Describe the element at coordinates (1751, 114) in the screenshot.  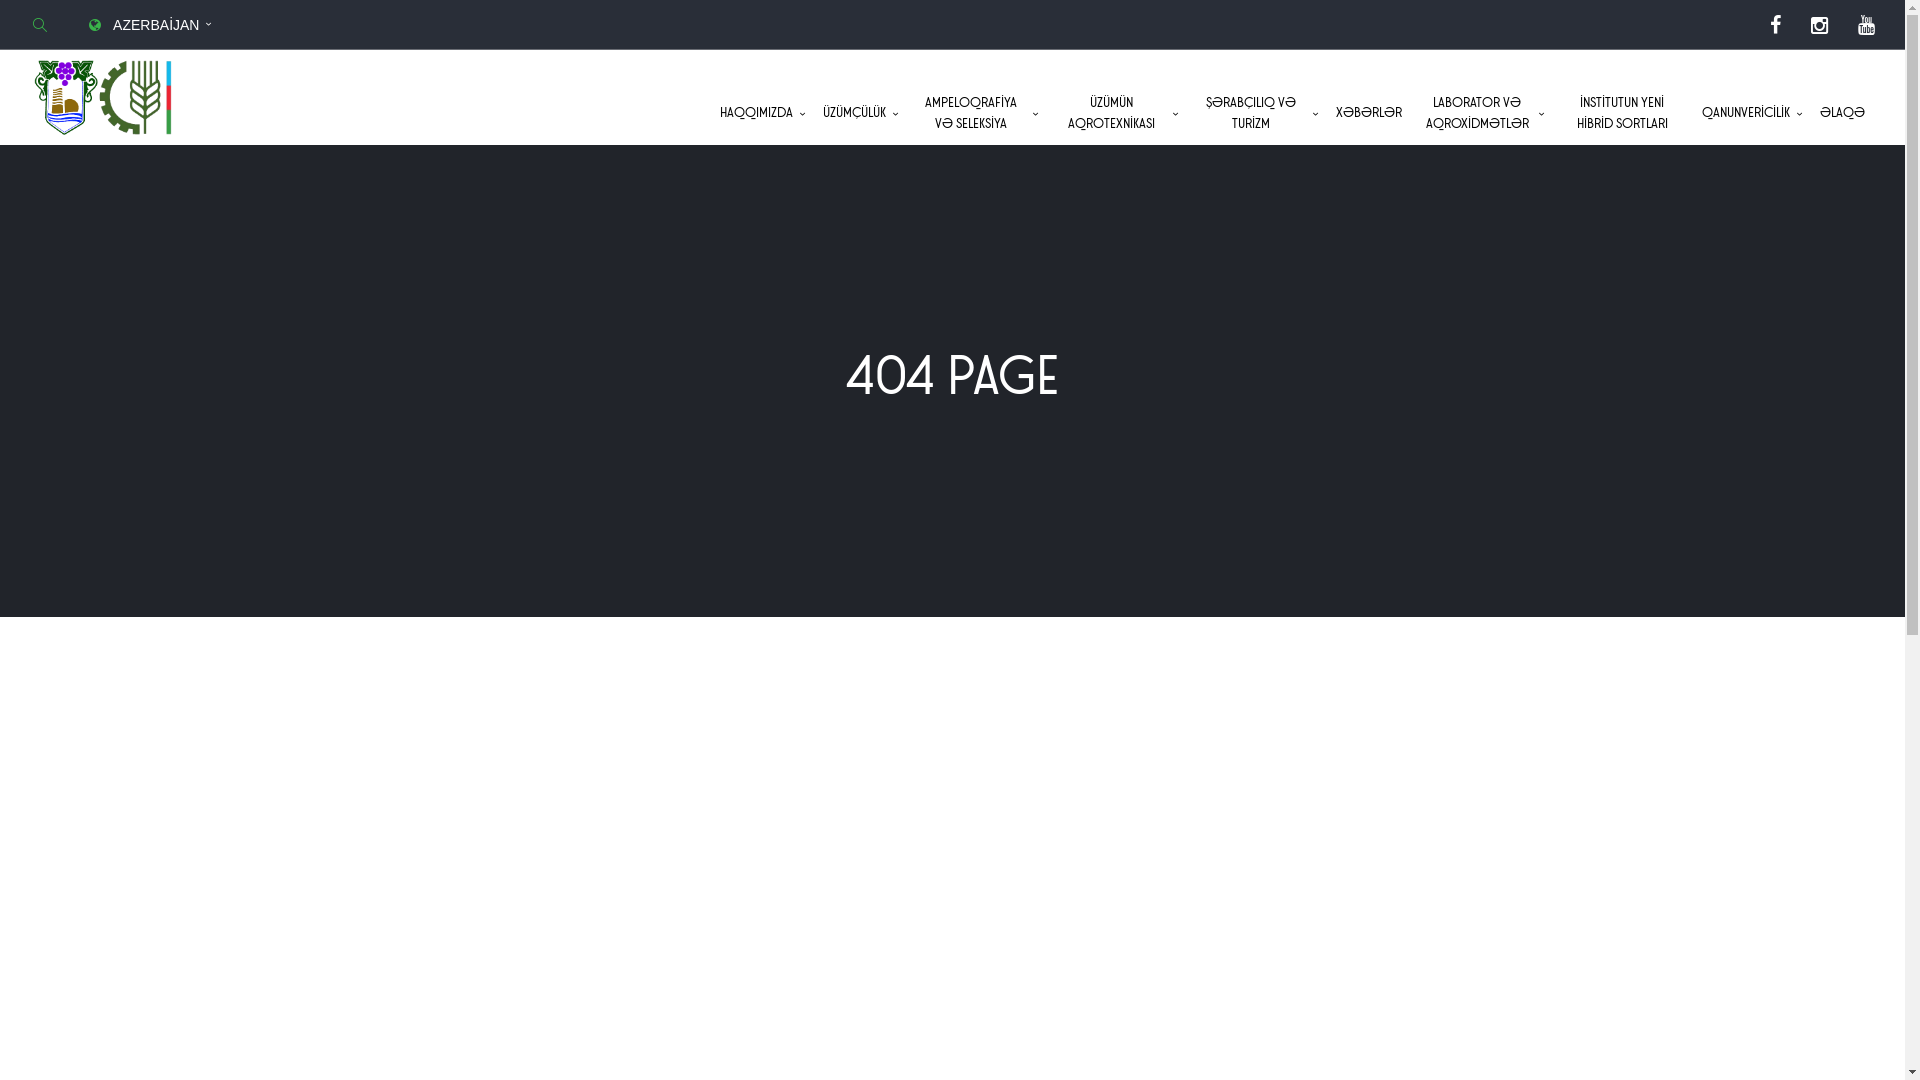
I see `QANUNVERICILIK` at that location.